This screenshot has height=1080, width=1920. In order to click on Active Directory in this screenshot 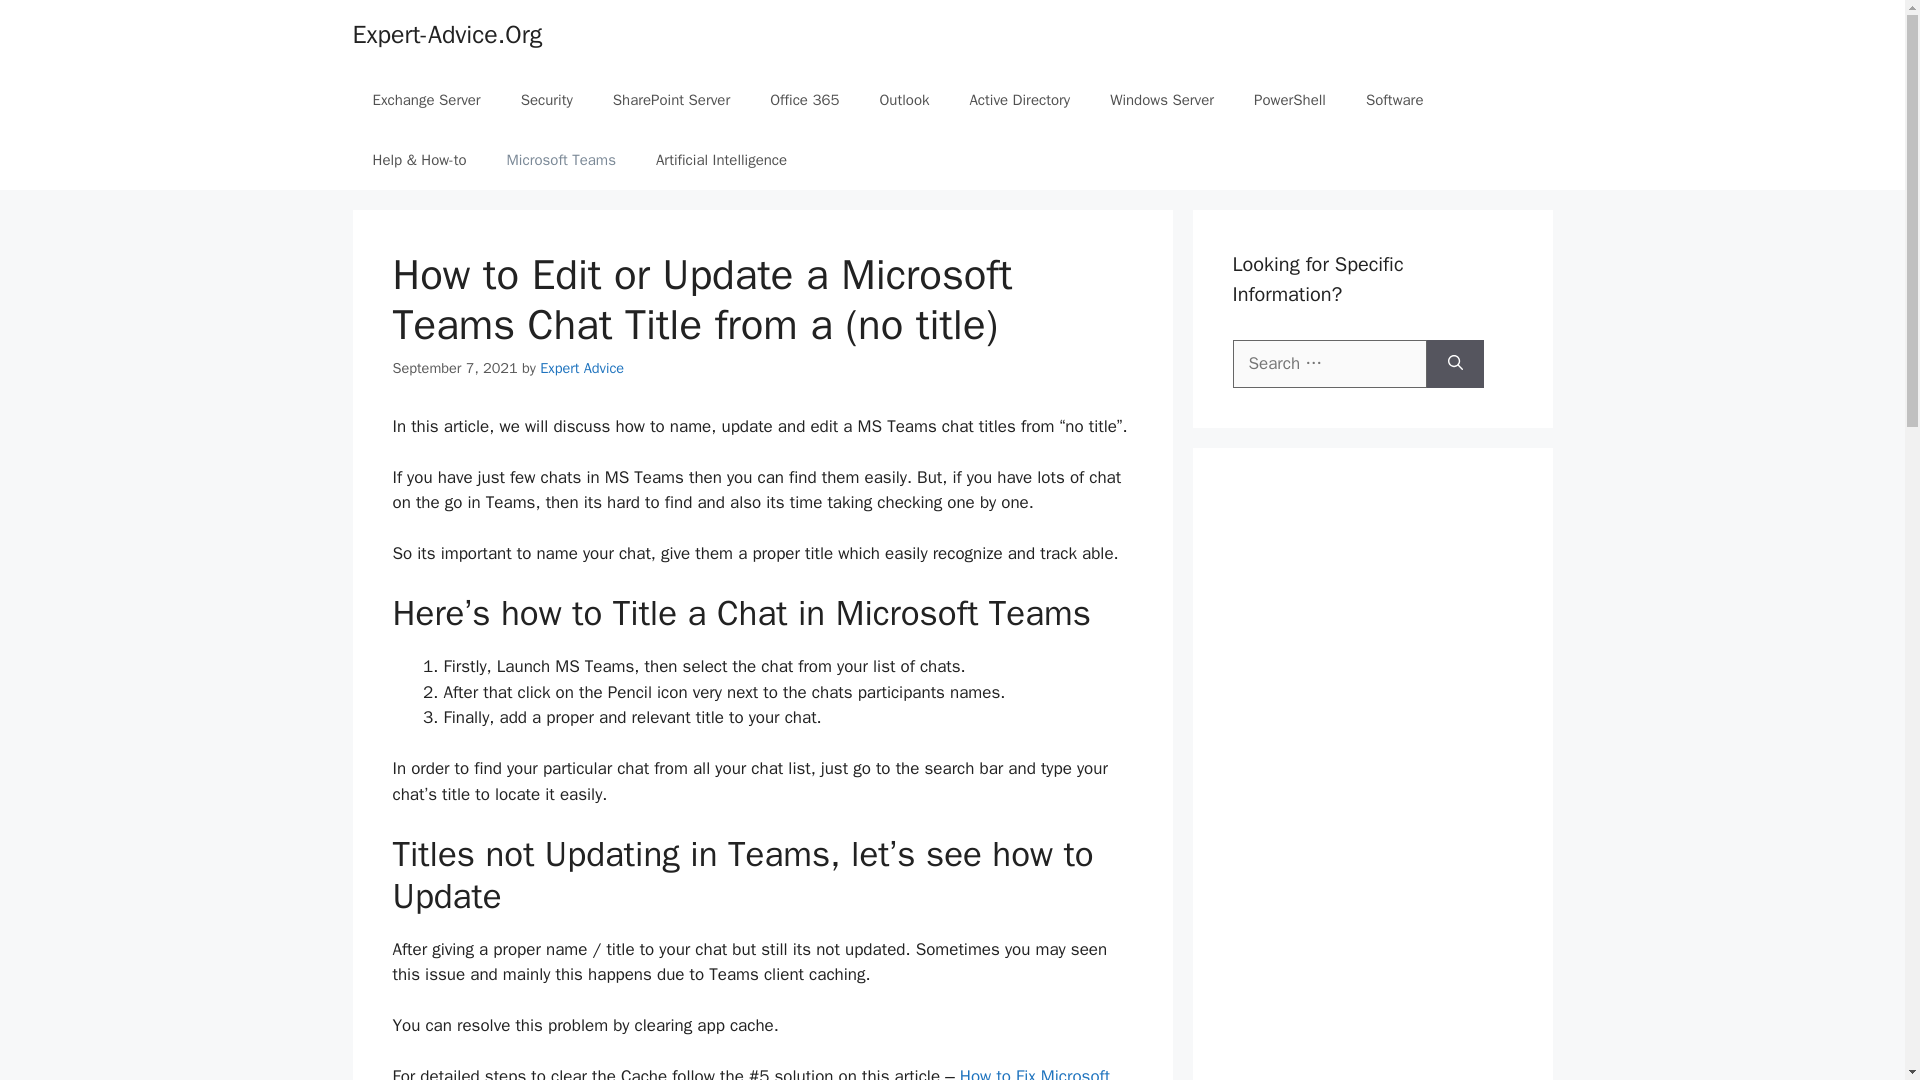, I will do `click(1019, 100)`.